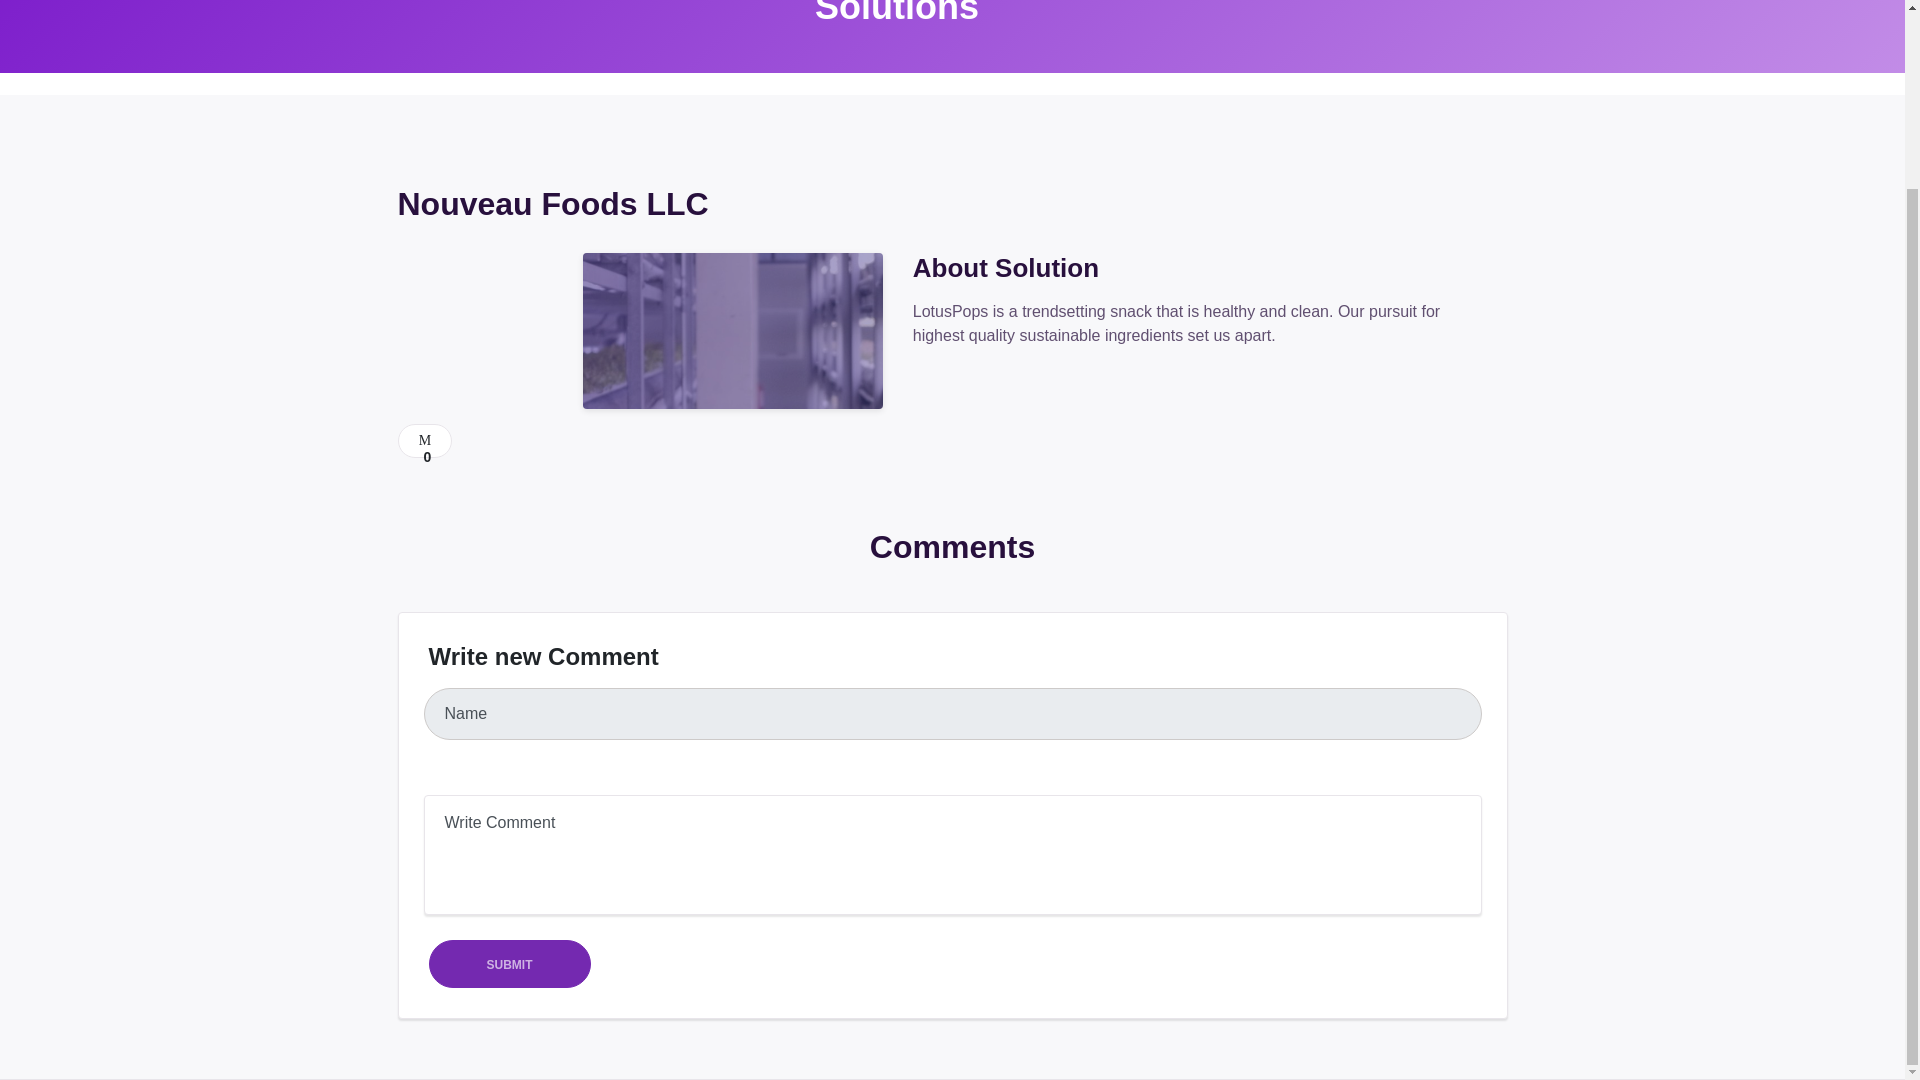  I want to click on Submit, so click(510, 964).